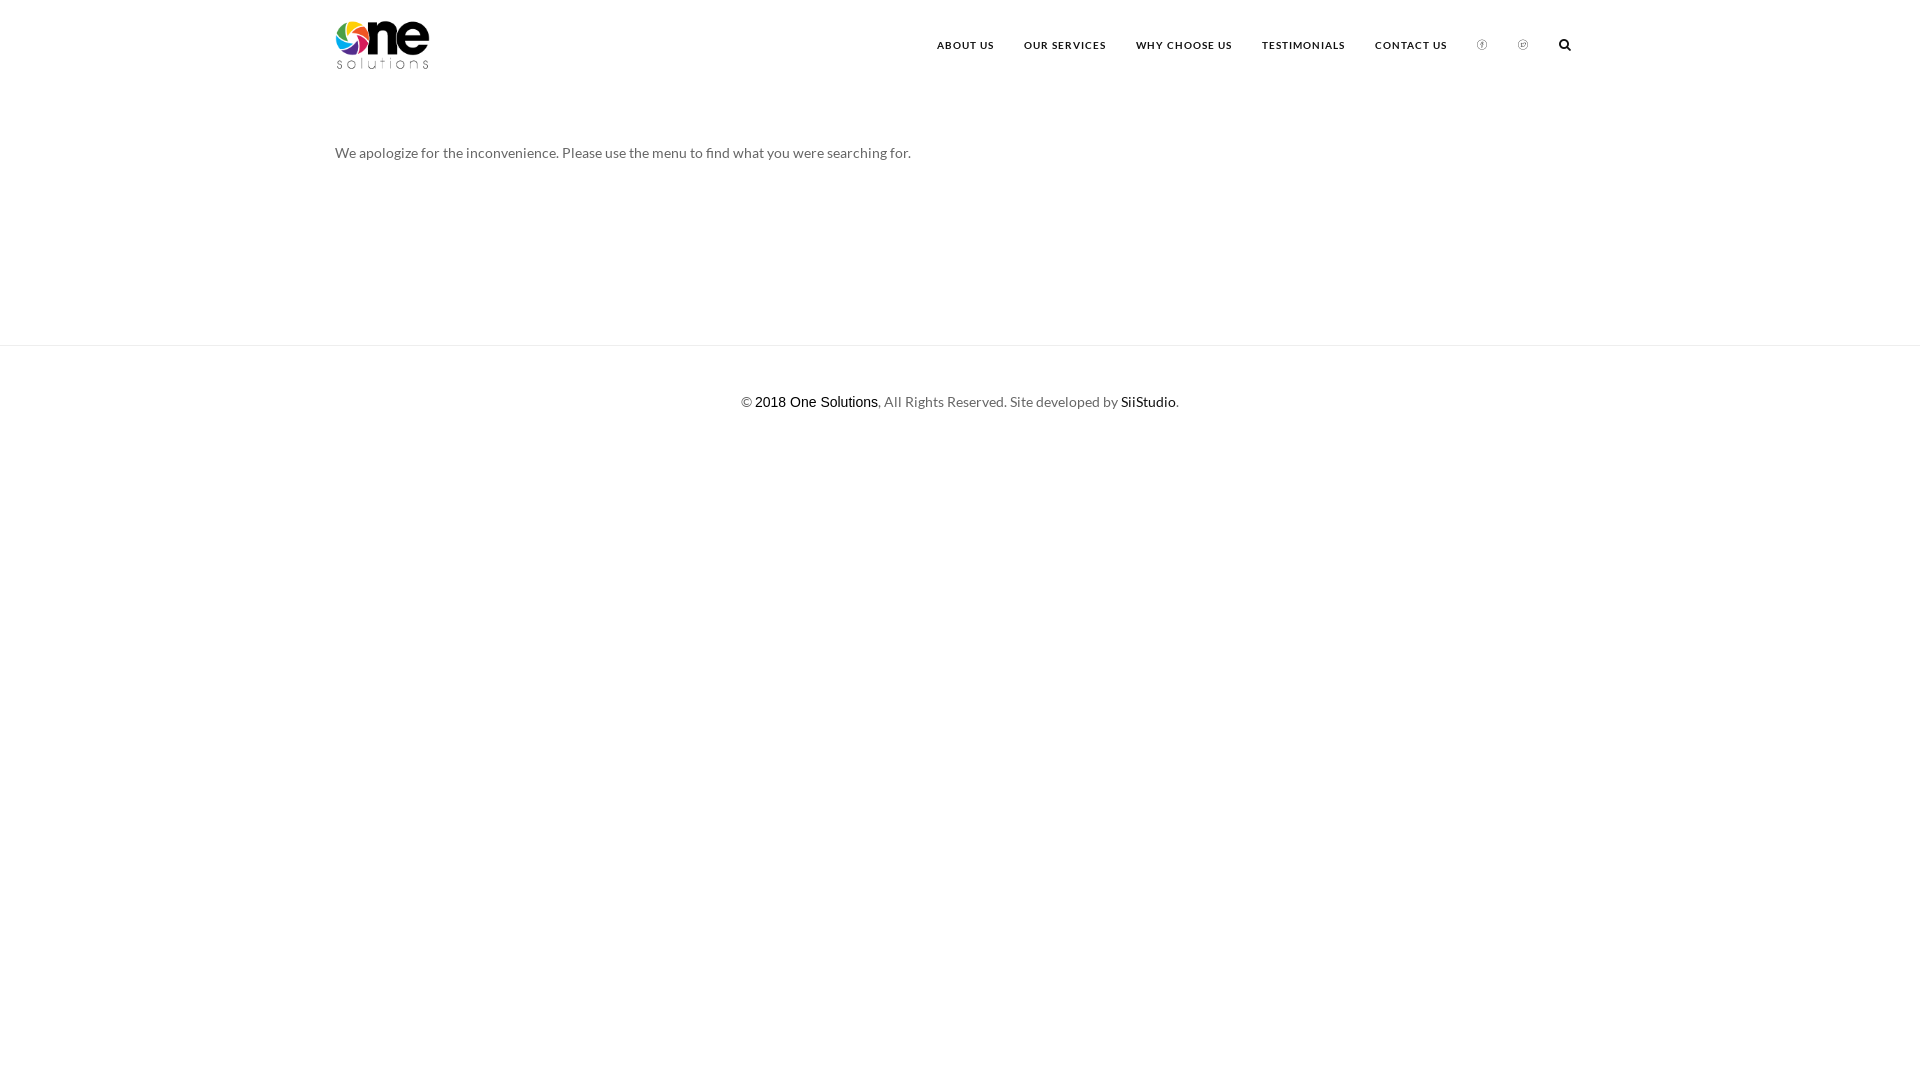  I want to click on CONTACT US, so click(1411, 45).